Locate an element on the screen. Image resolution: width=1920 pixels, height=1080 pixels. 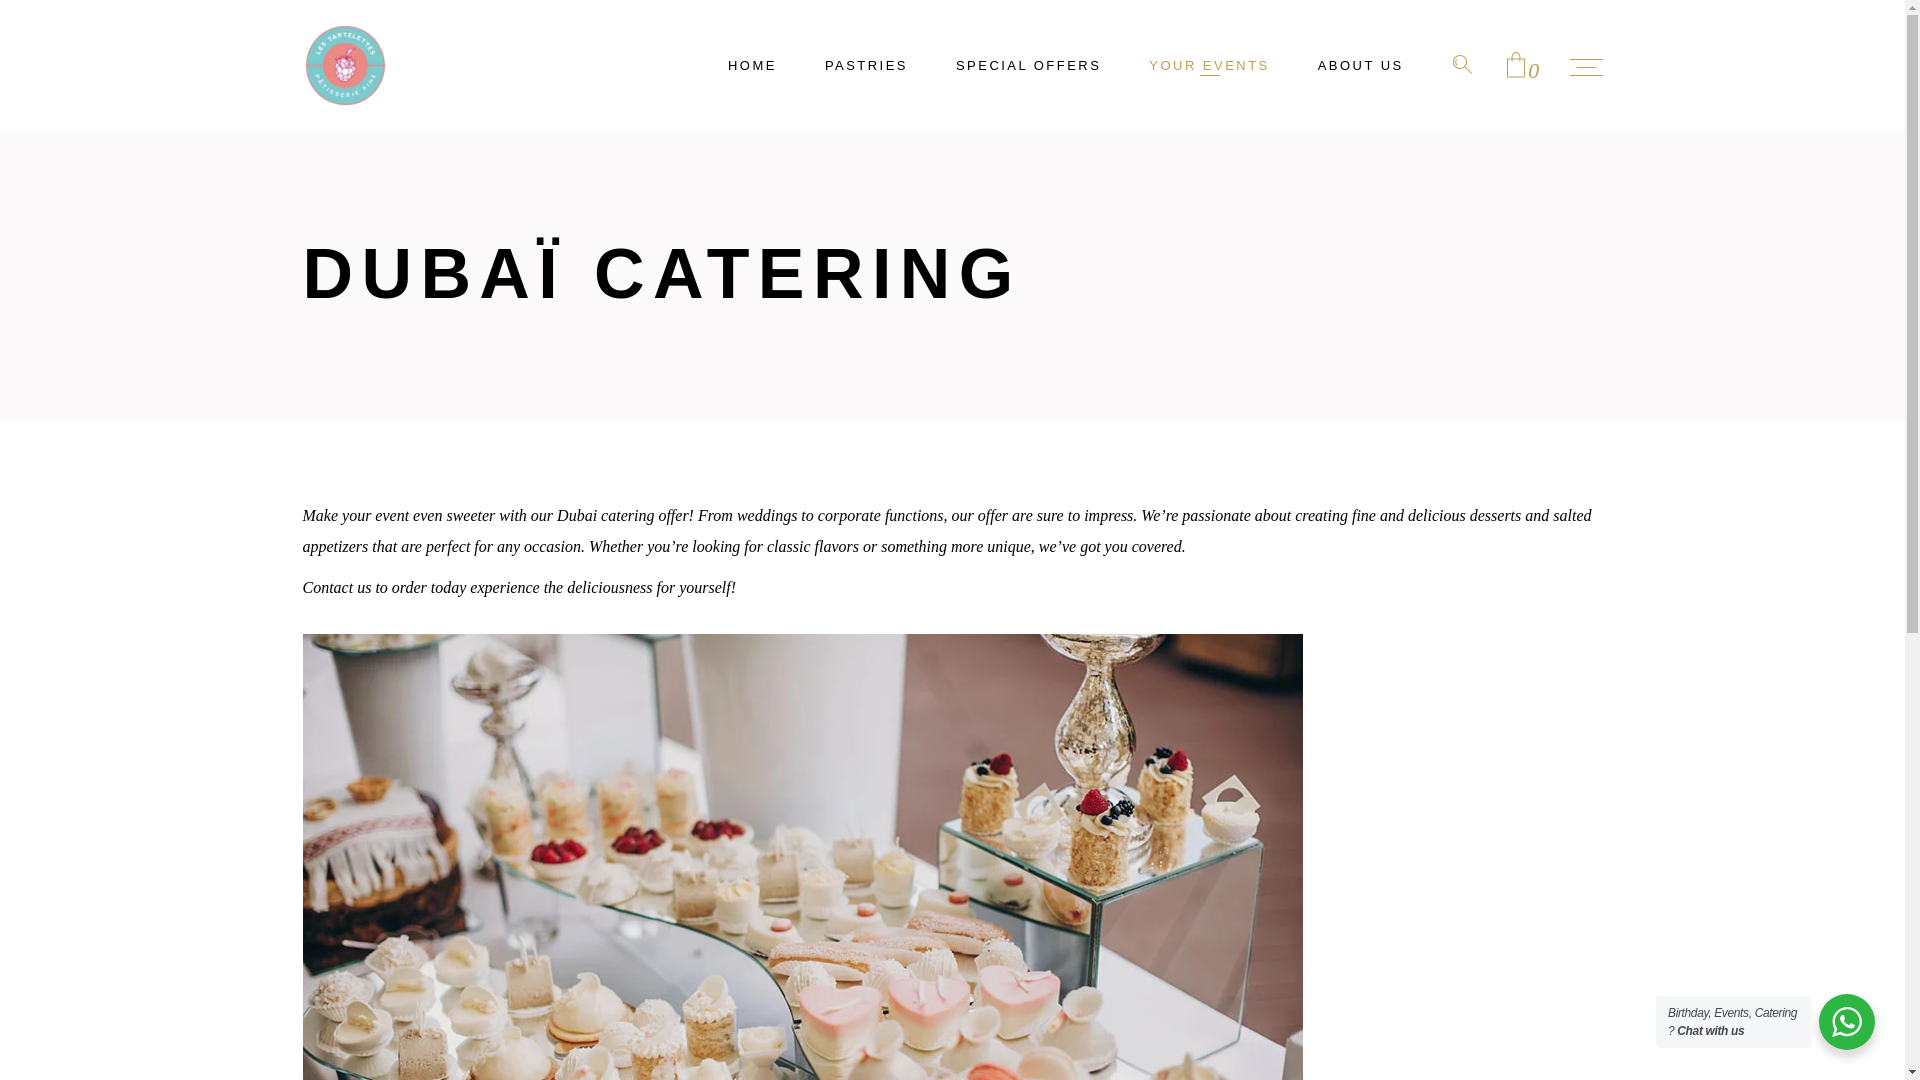
HOME is located at coordinates (752, 65).